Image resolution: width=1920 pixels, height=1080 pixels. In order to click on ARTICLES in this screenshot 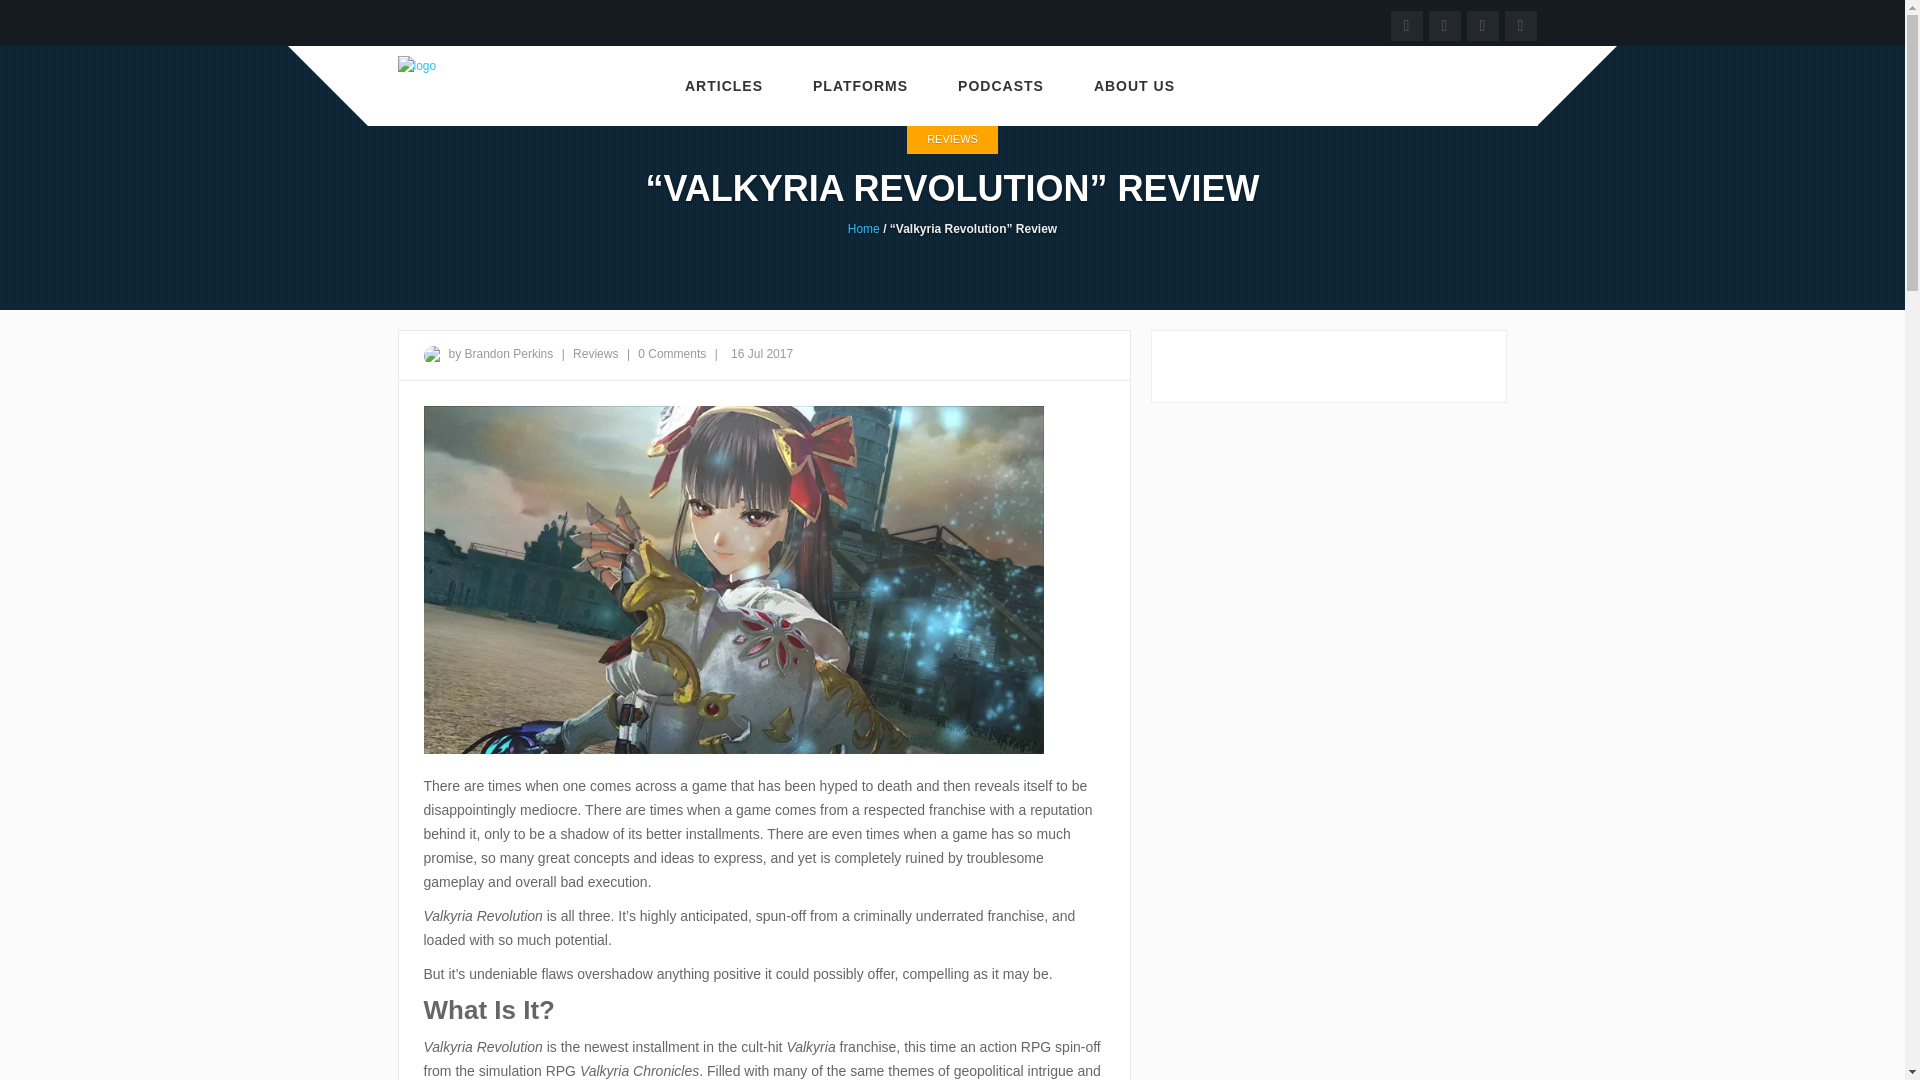, I will do `click(724, 86)`.